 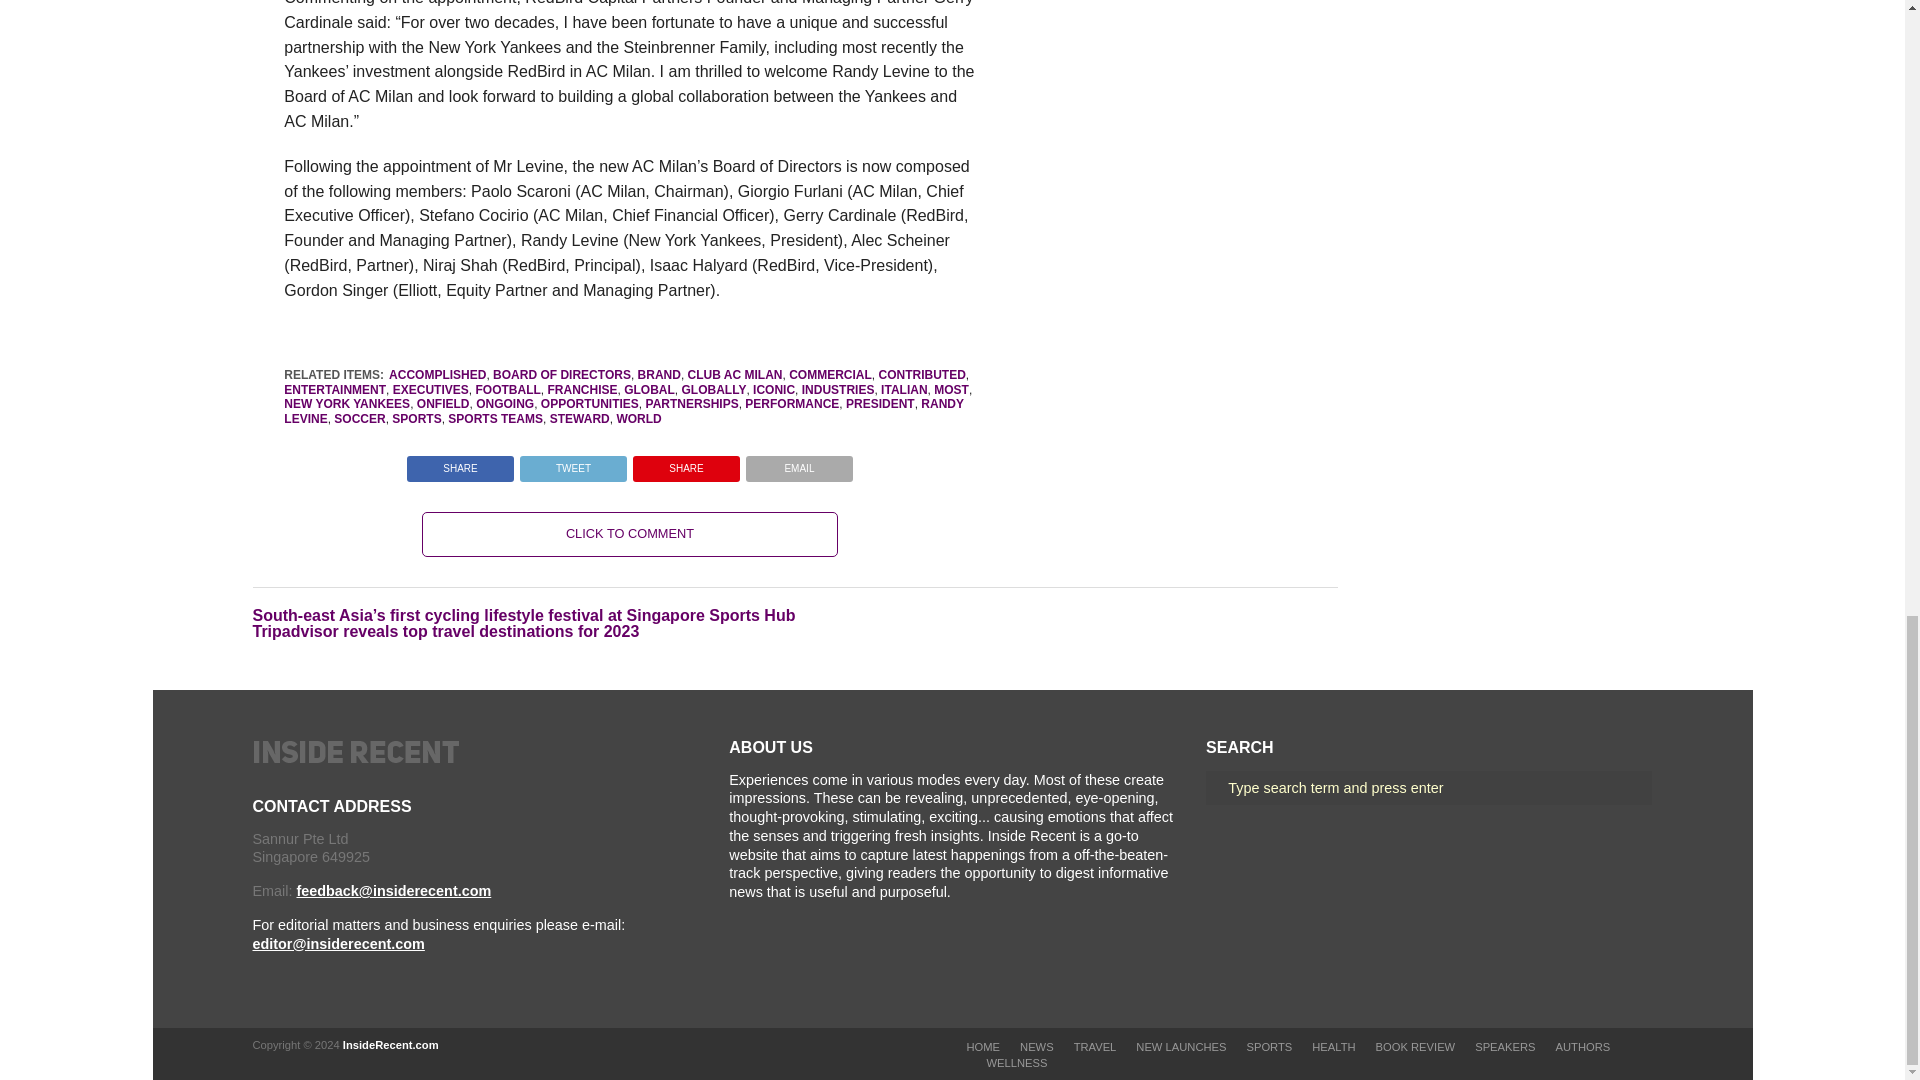 I want to click on BOARD OF DIRECTORS, so click(x=562, y=375).